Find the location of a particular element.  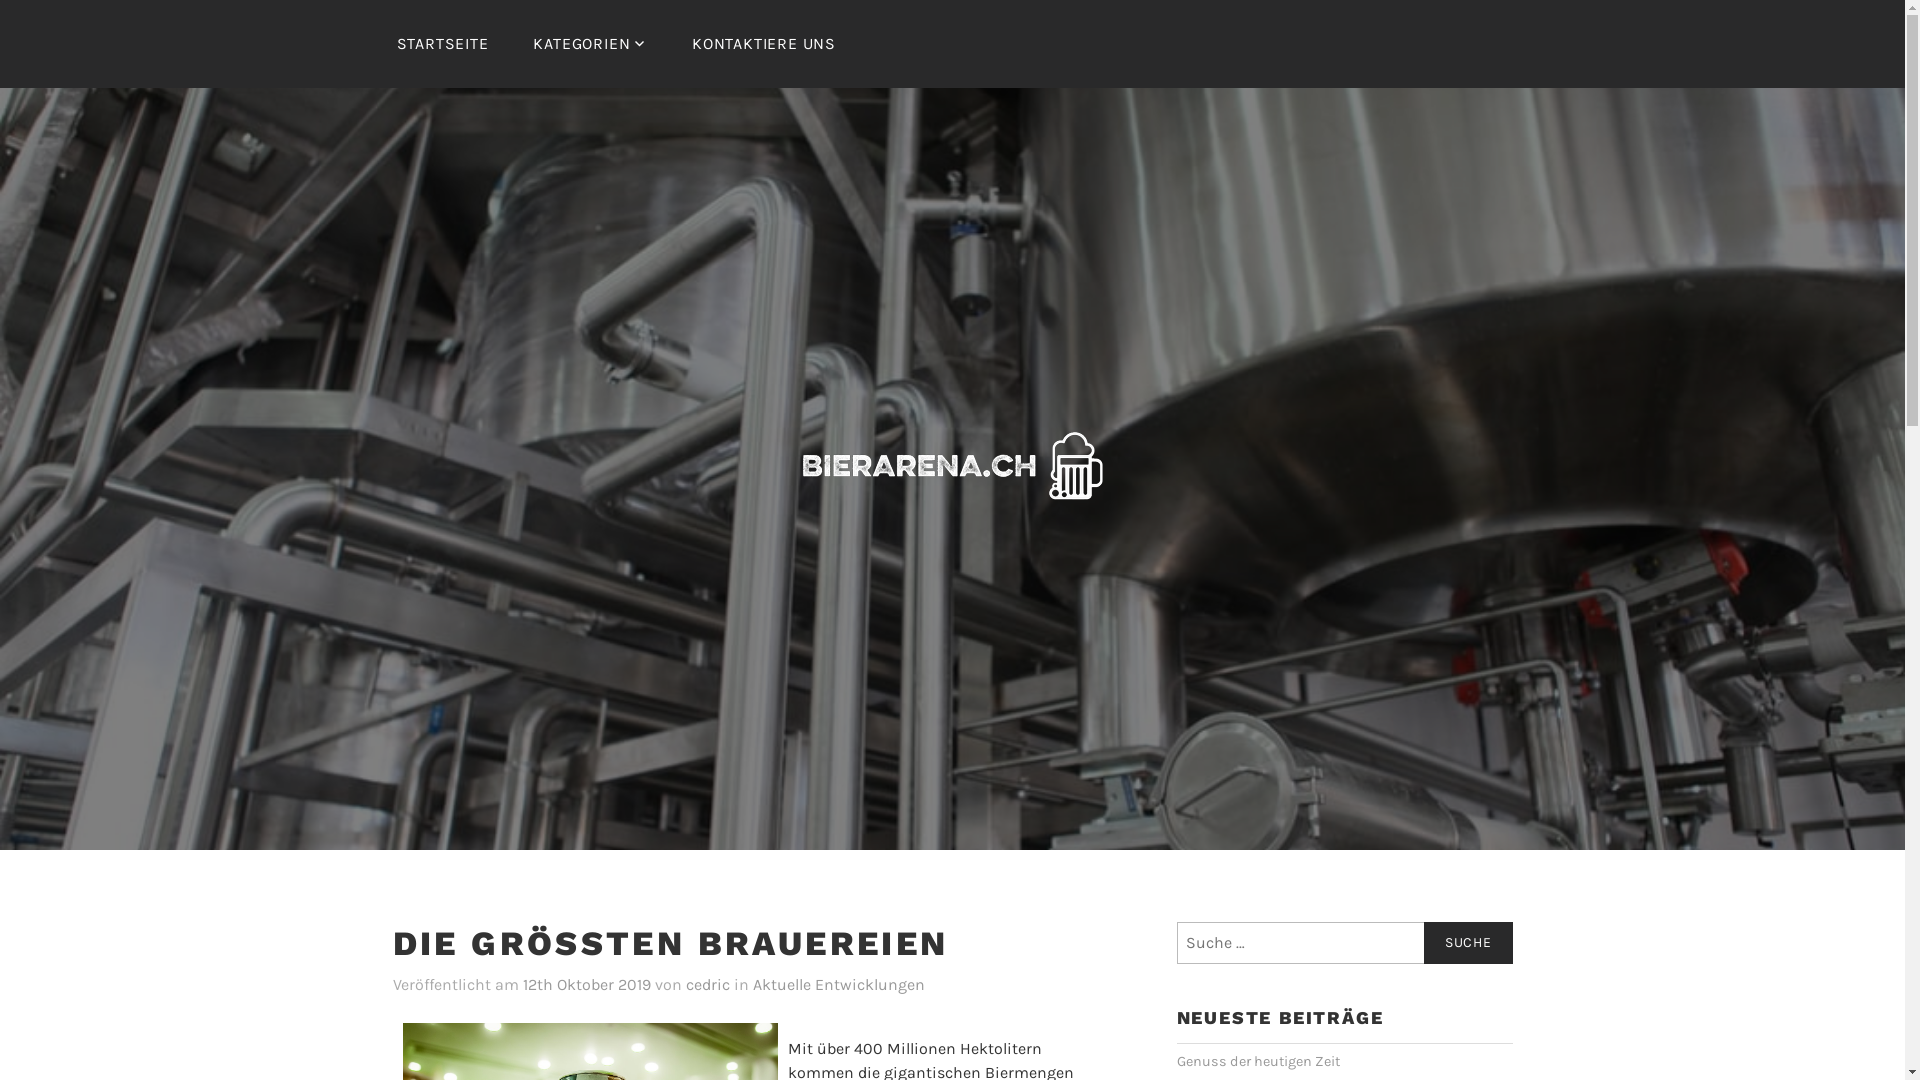

BIERARENA.CH is located at coordinates (1058, 552).